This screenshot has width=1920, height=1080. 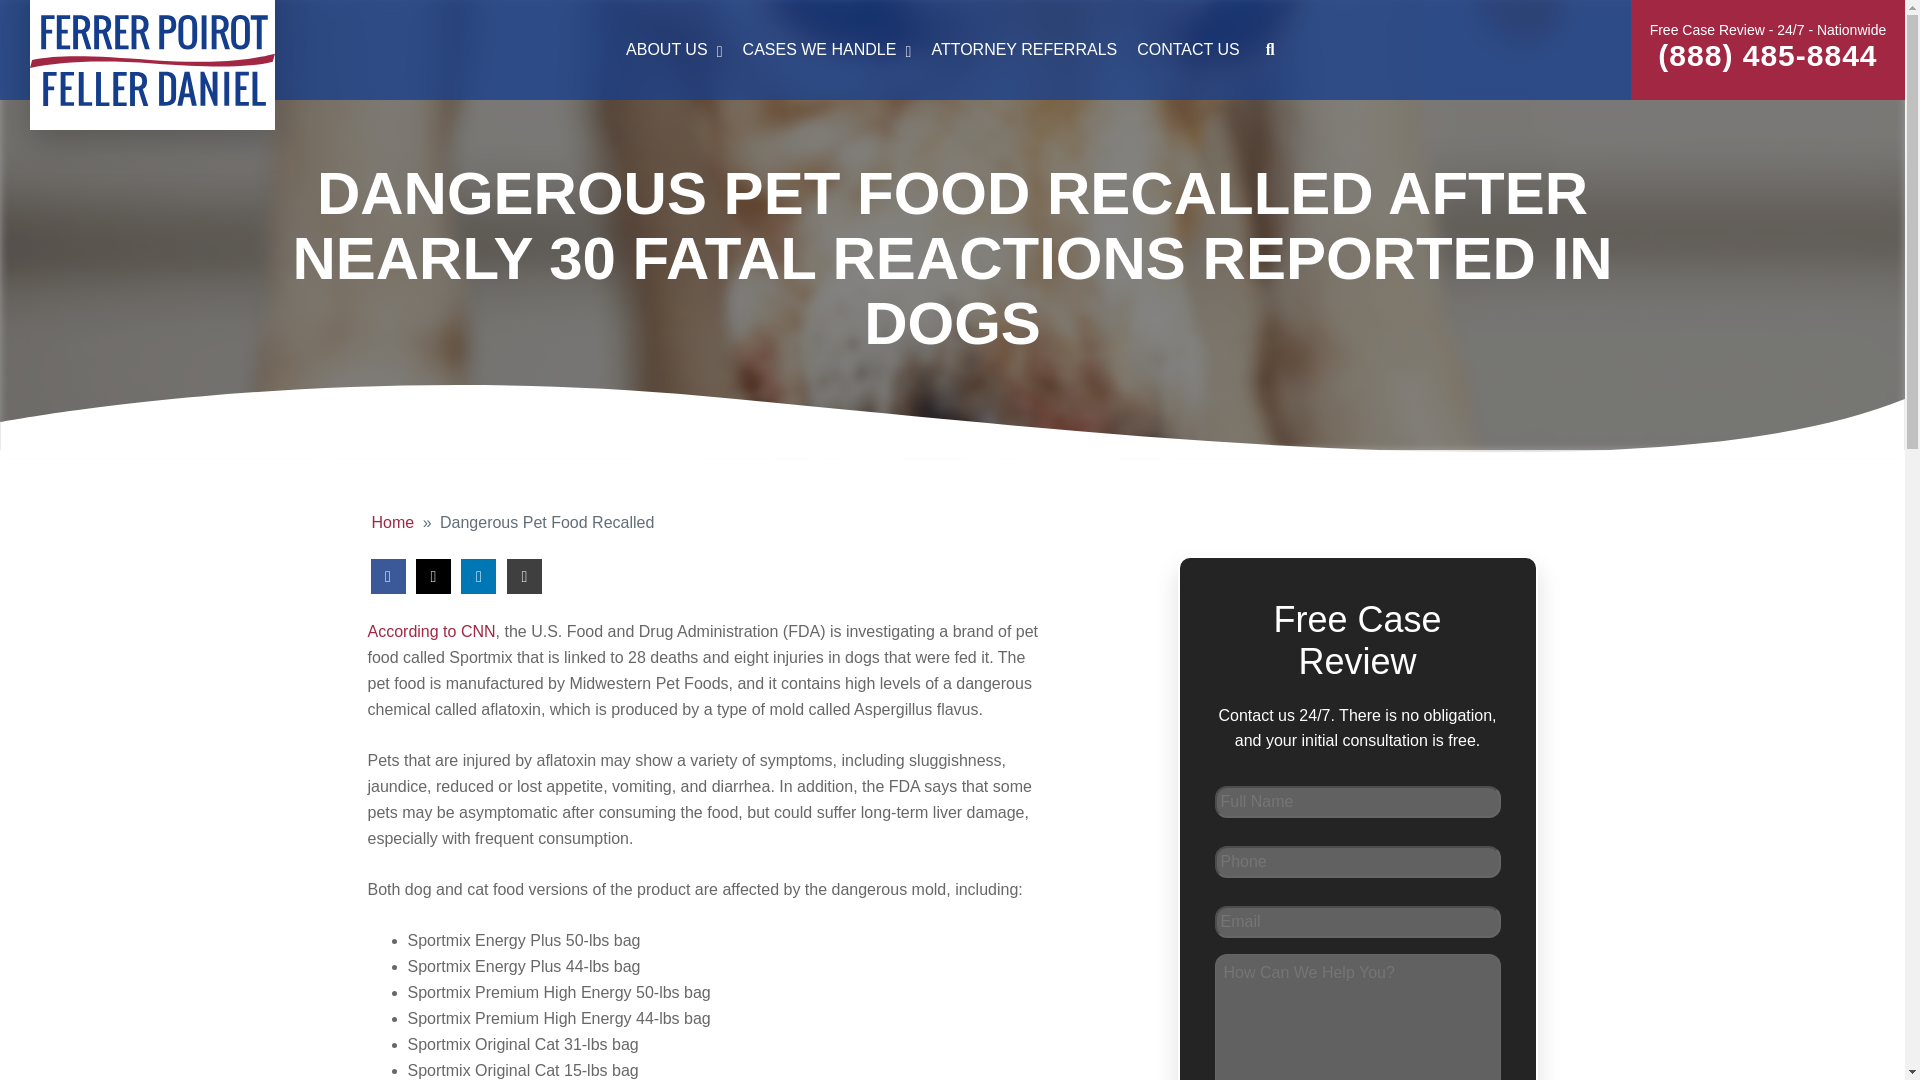 I want to click on CASES WE HANDLE, so click(x=827, y=50).